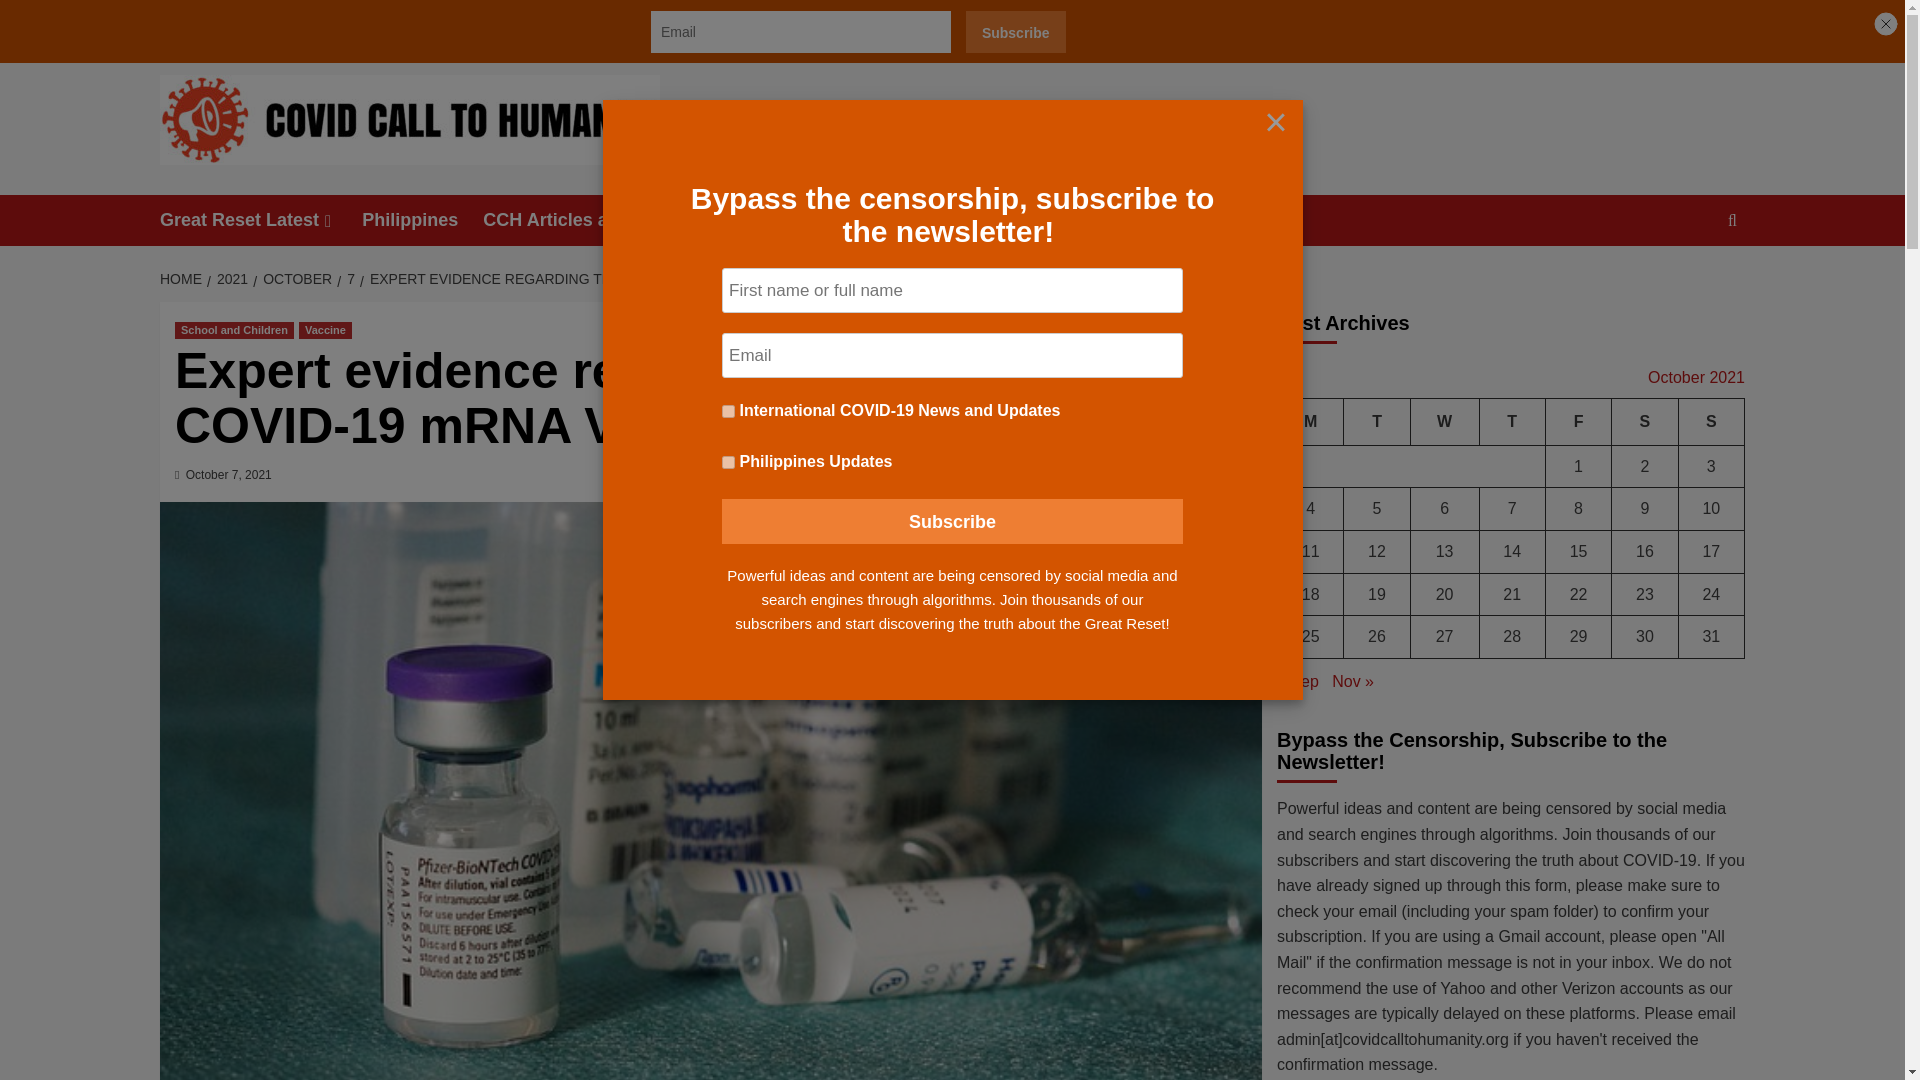 This screenshot has width=1920, height=1080. I want to click on 1, so click(728, 411).